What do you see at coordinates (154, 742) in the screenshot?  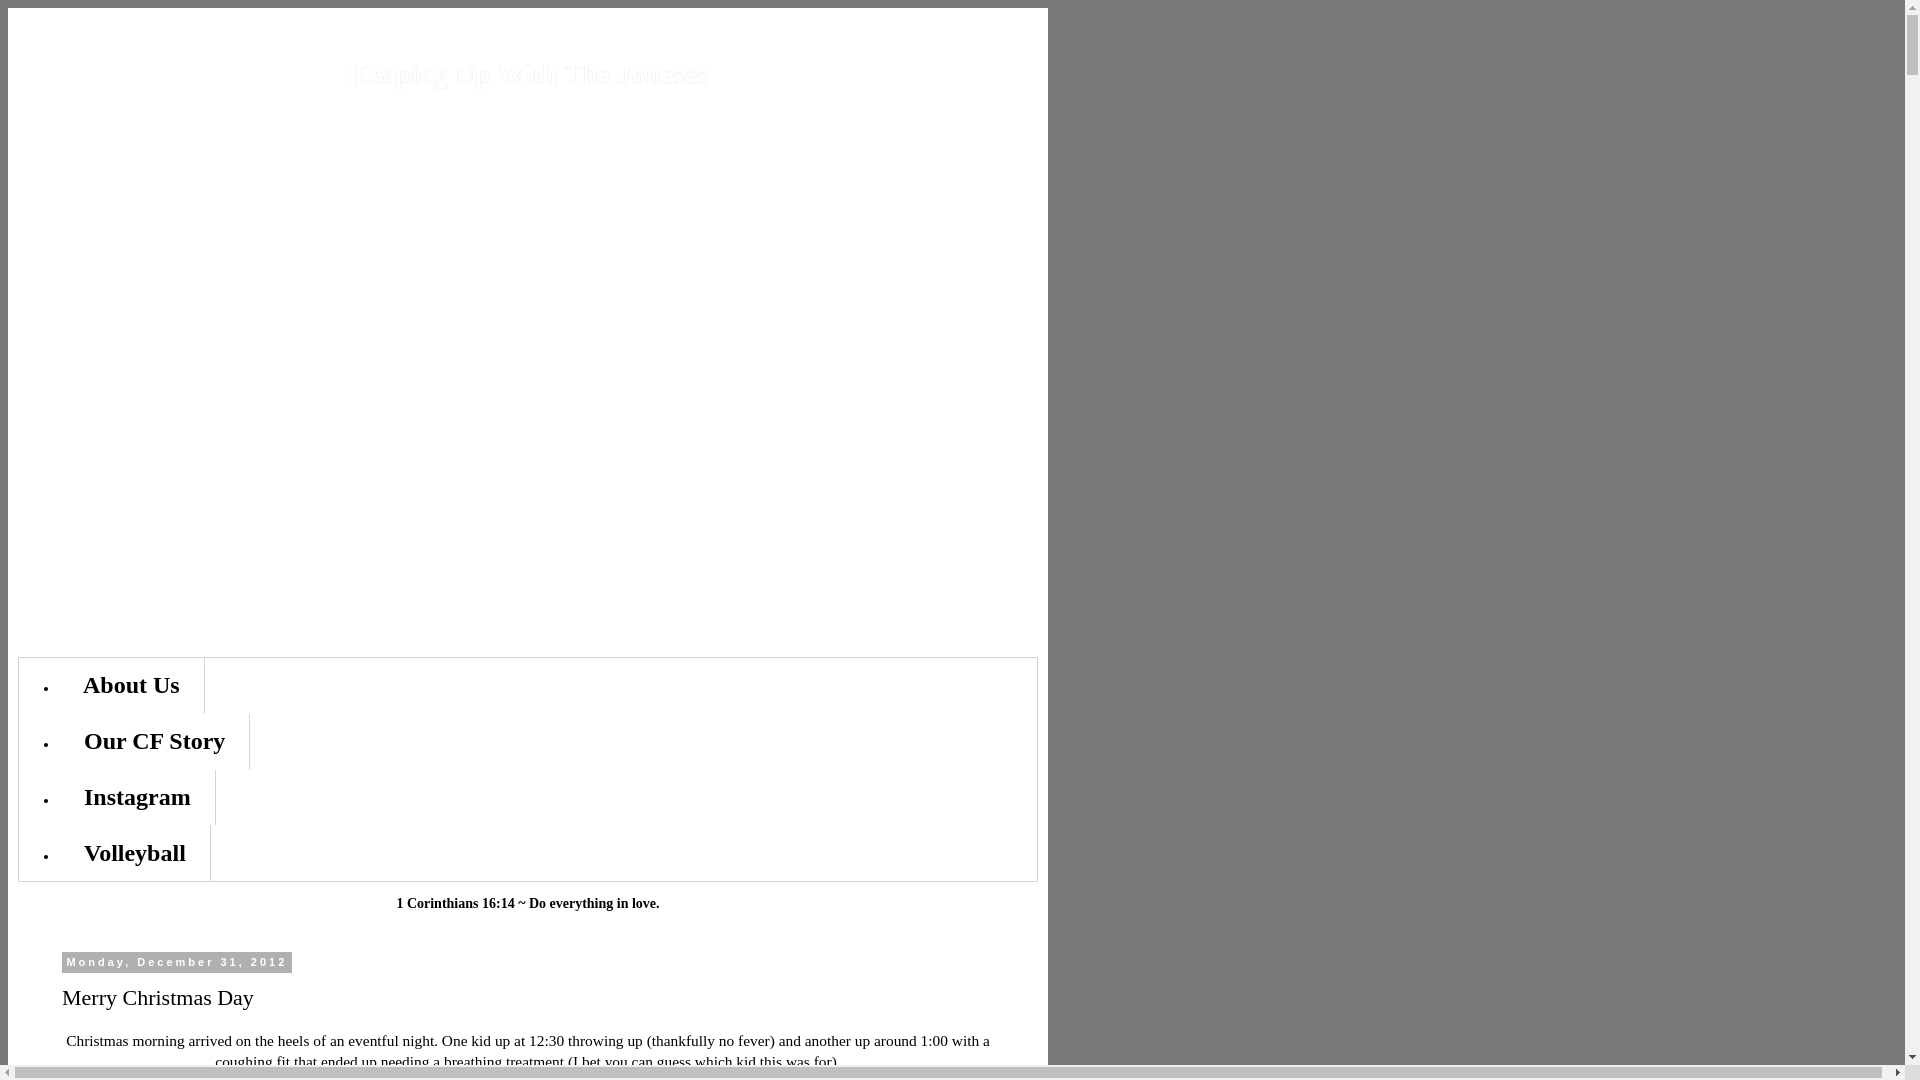 I see `Our CF Story` at bounding box center [154, 742].